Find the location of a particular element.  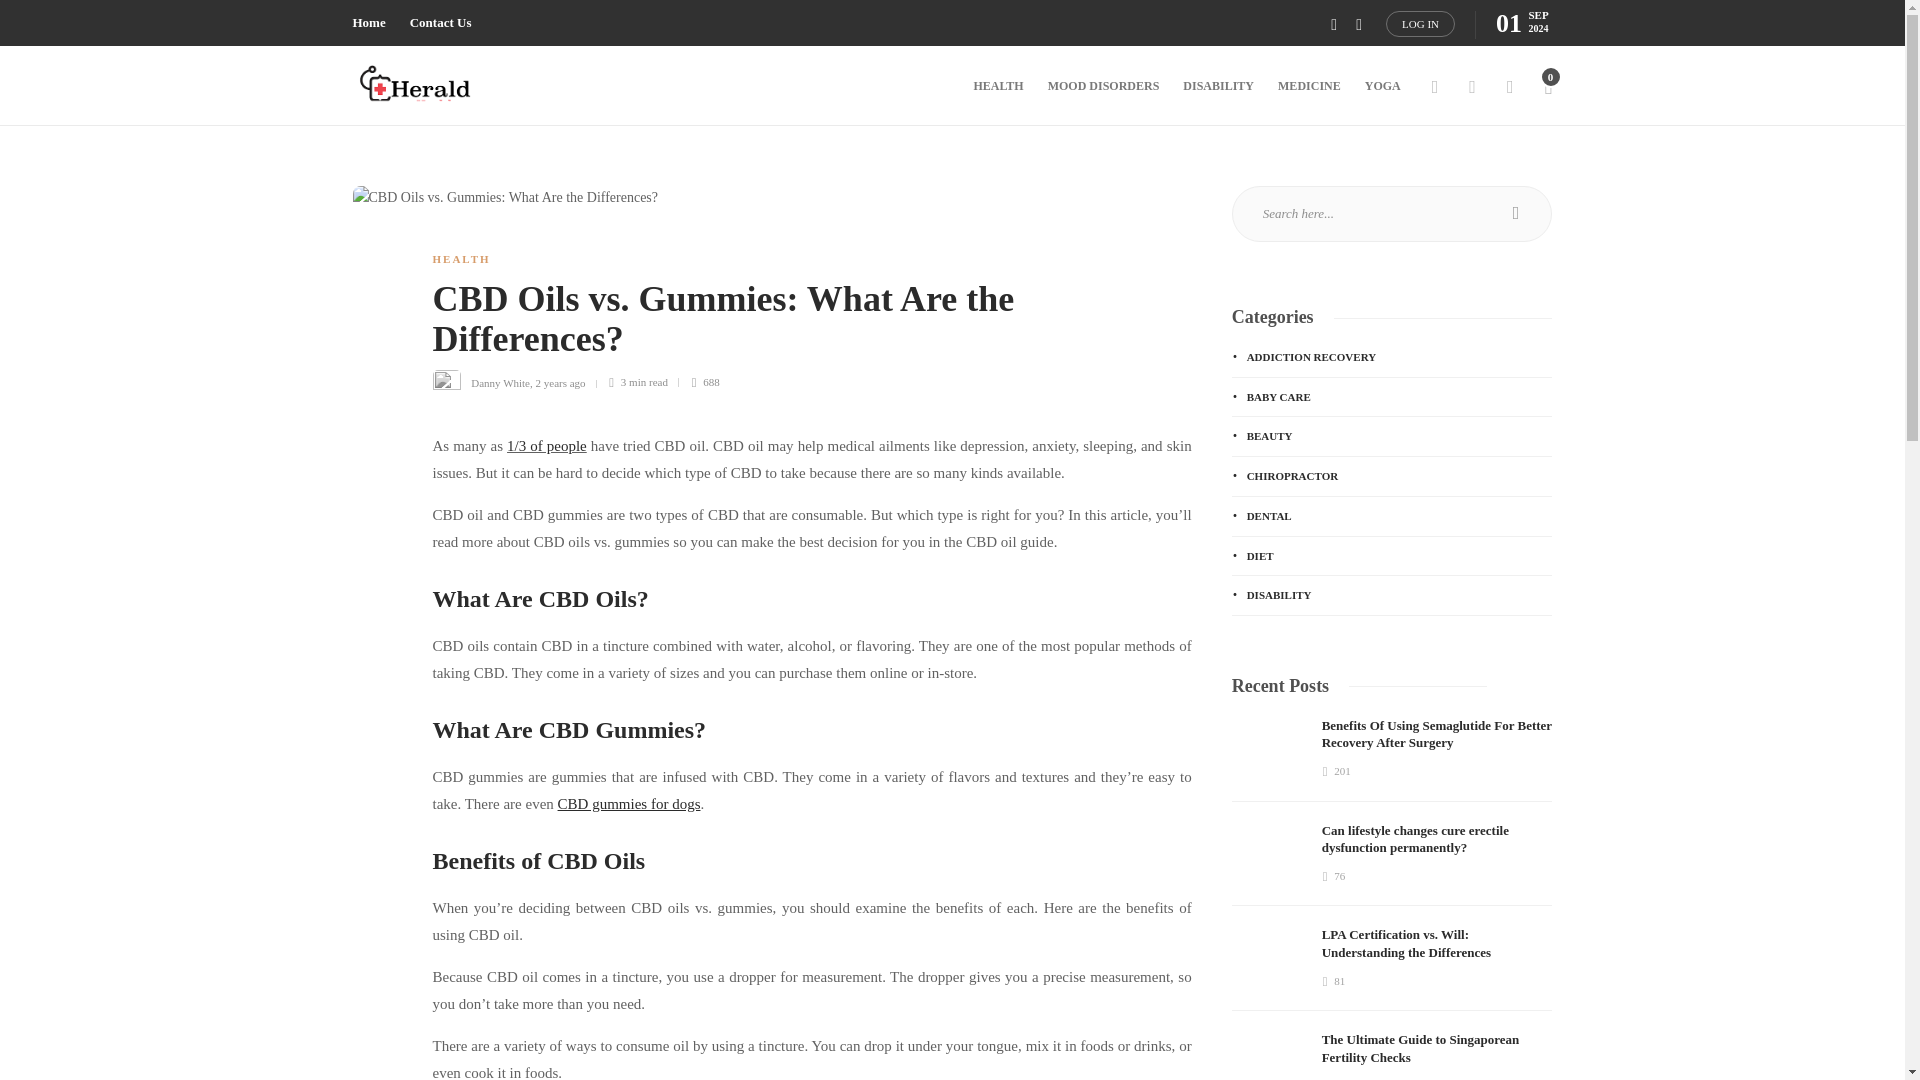

DISABILITY is located at coordinates (1218, 86).